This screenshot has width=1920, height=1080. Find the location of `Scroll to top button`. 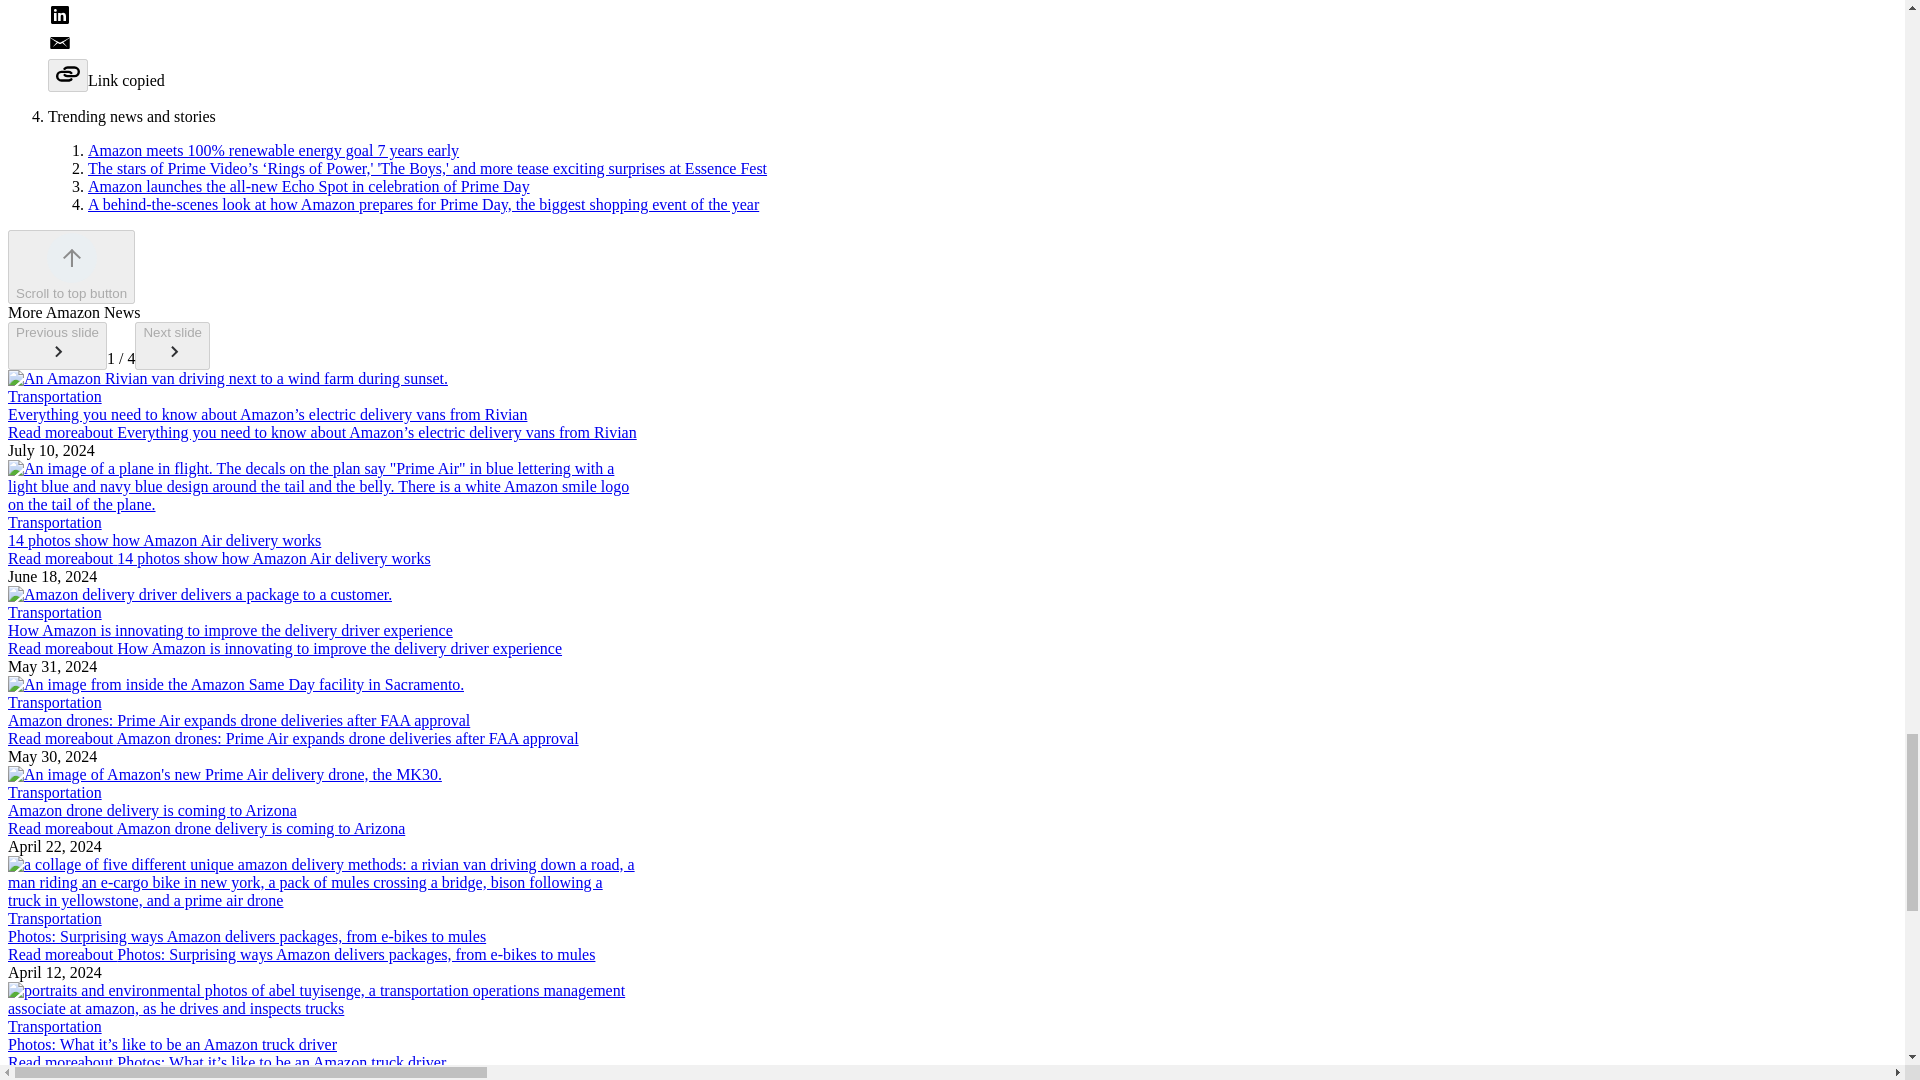

Scroll to top button is located at coordinates (70, 266).